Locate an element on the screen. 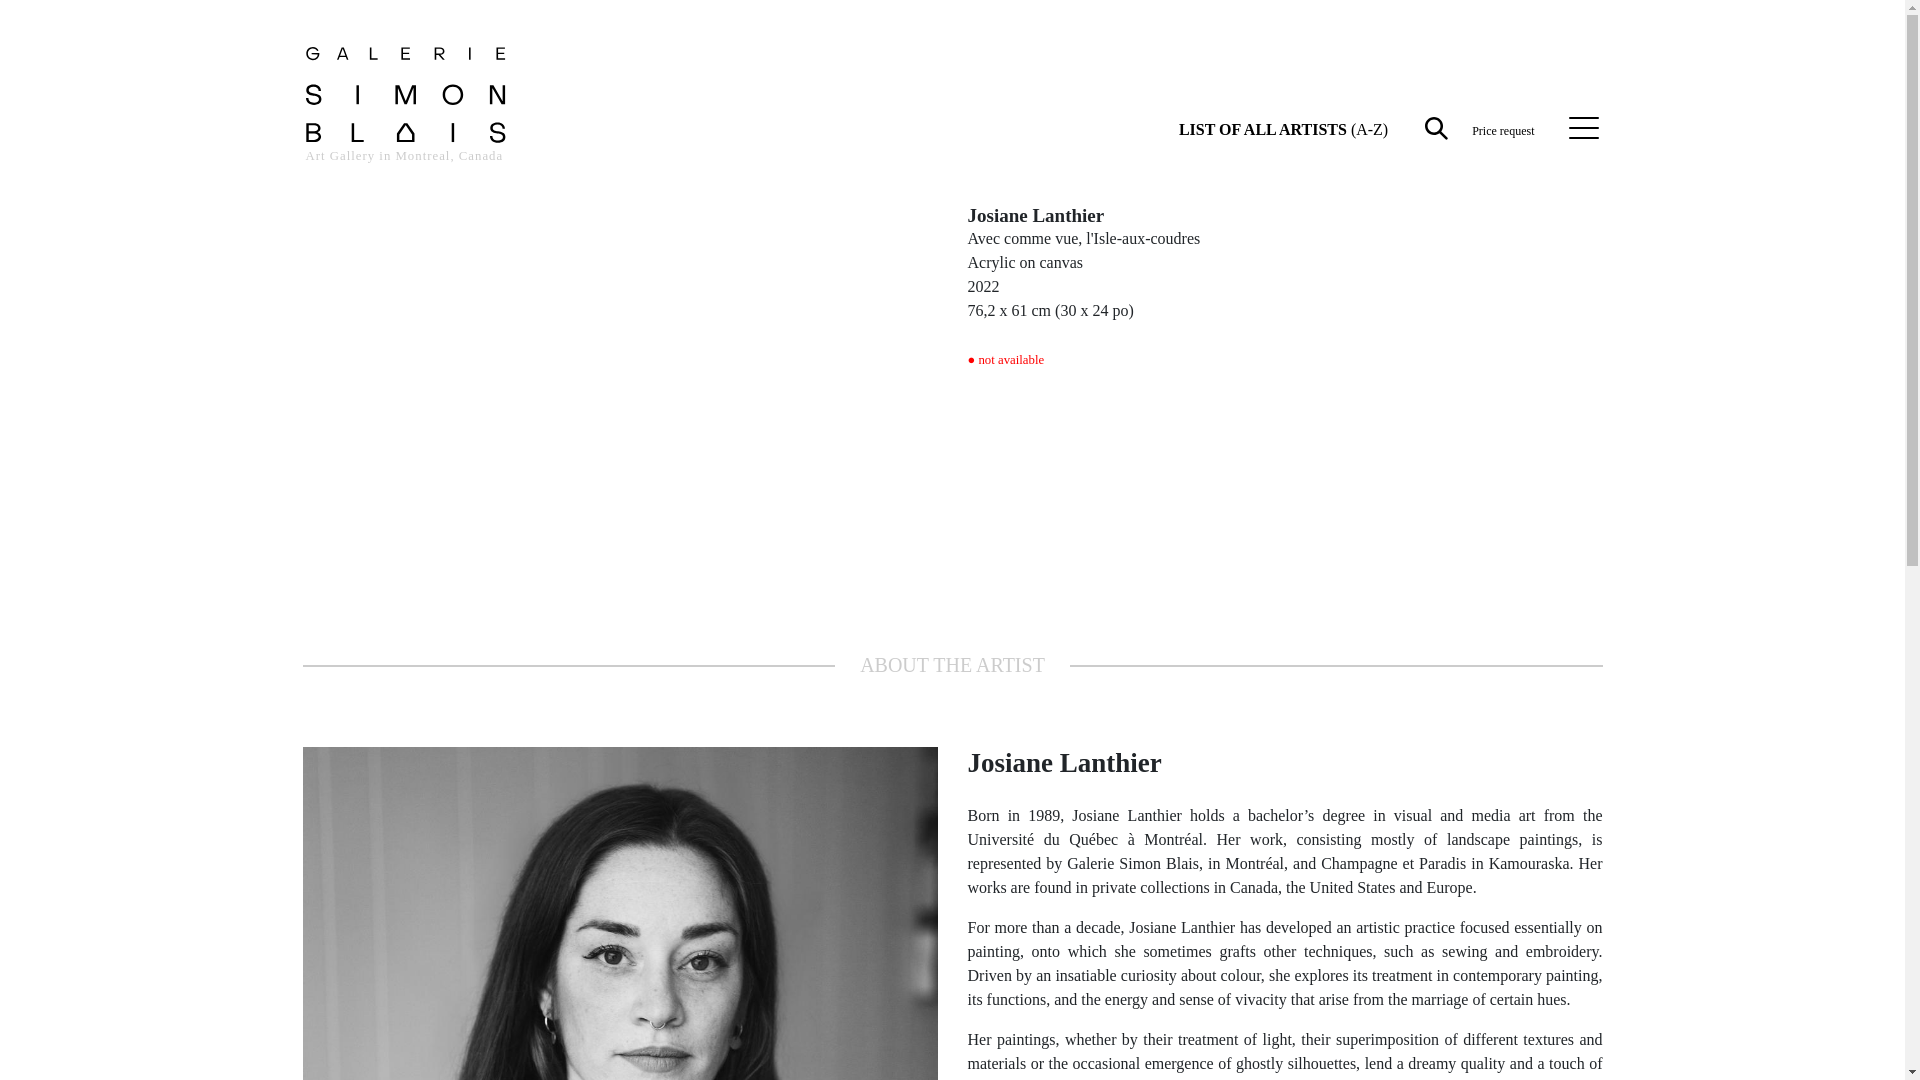  Home is located at coordinates (406, 116).